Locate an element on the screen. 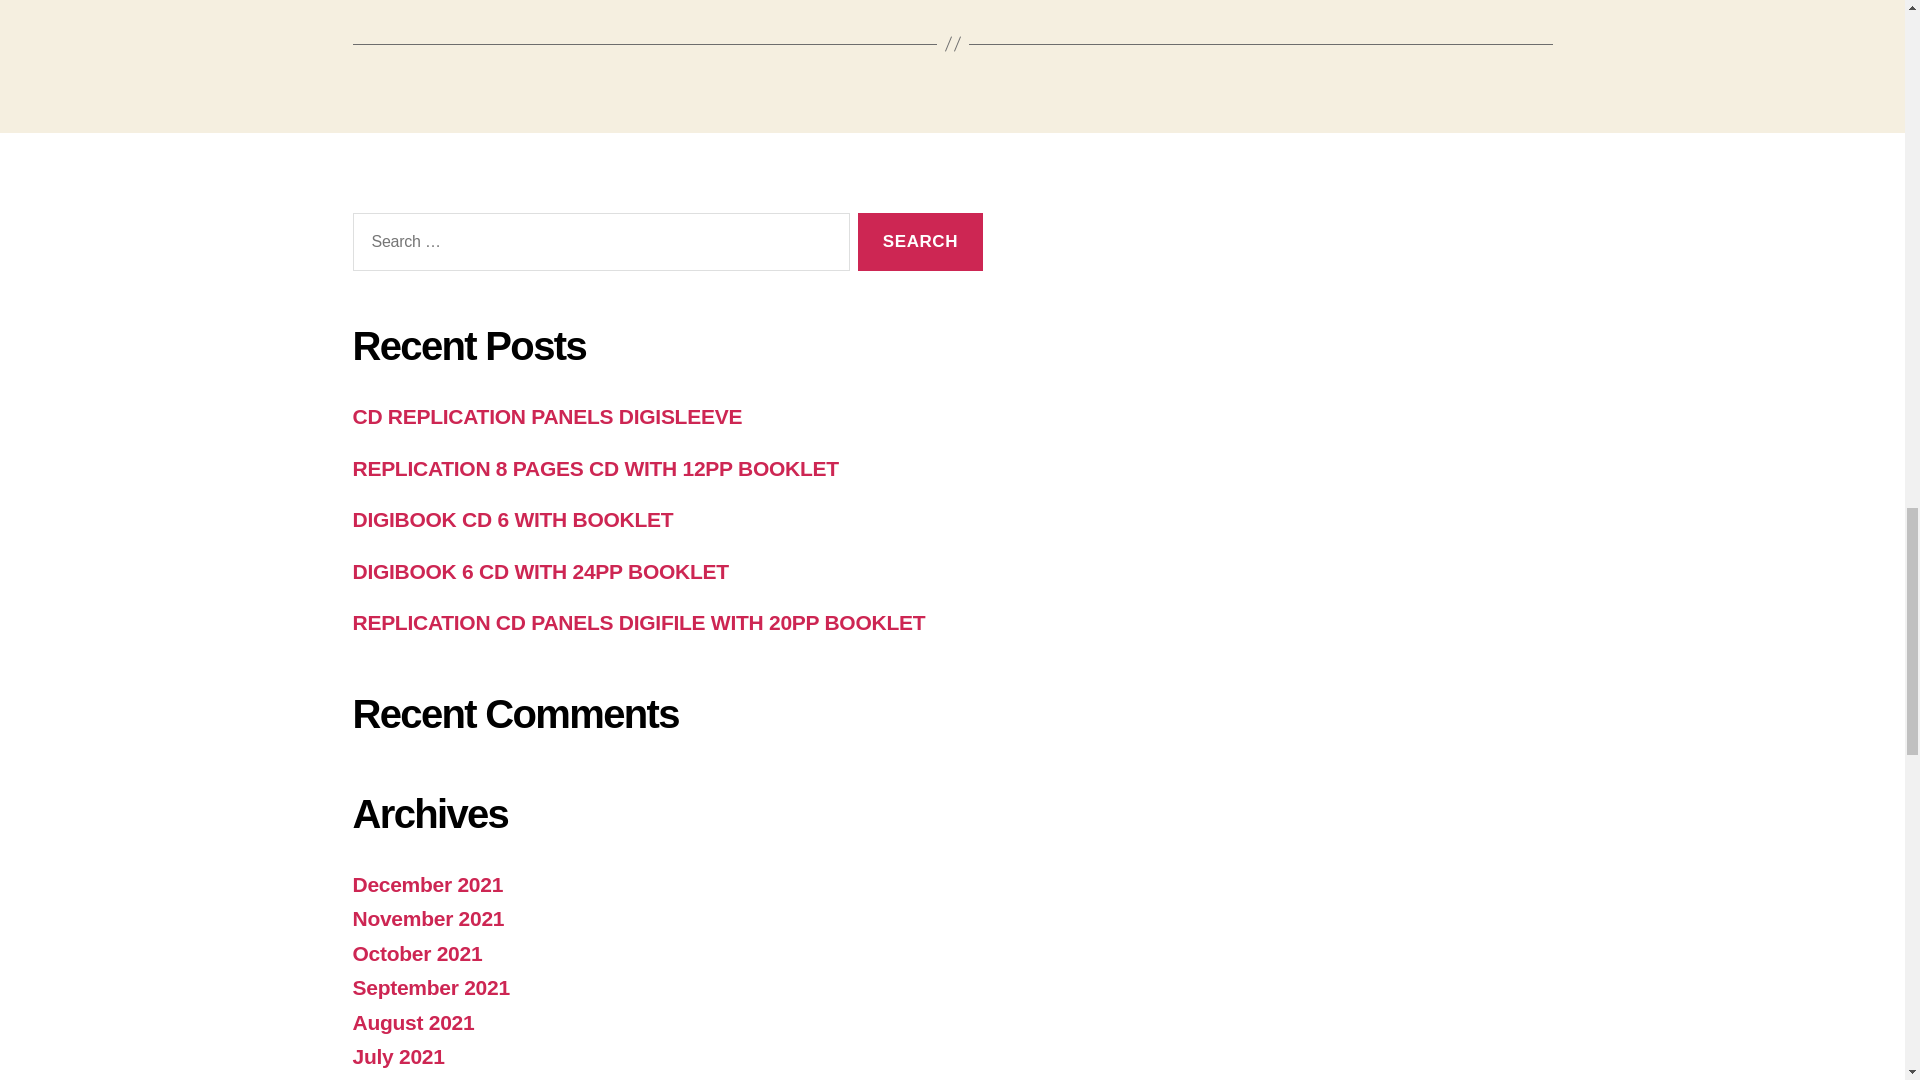  September 2021 is located at coordinates (430, 988).